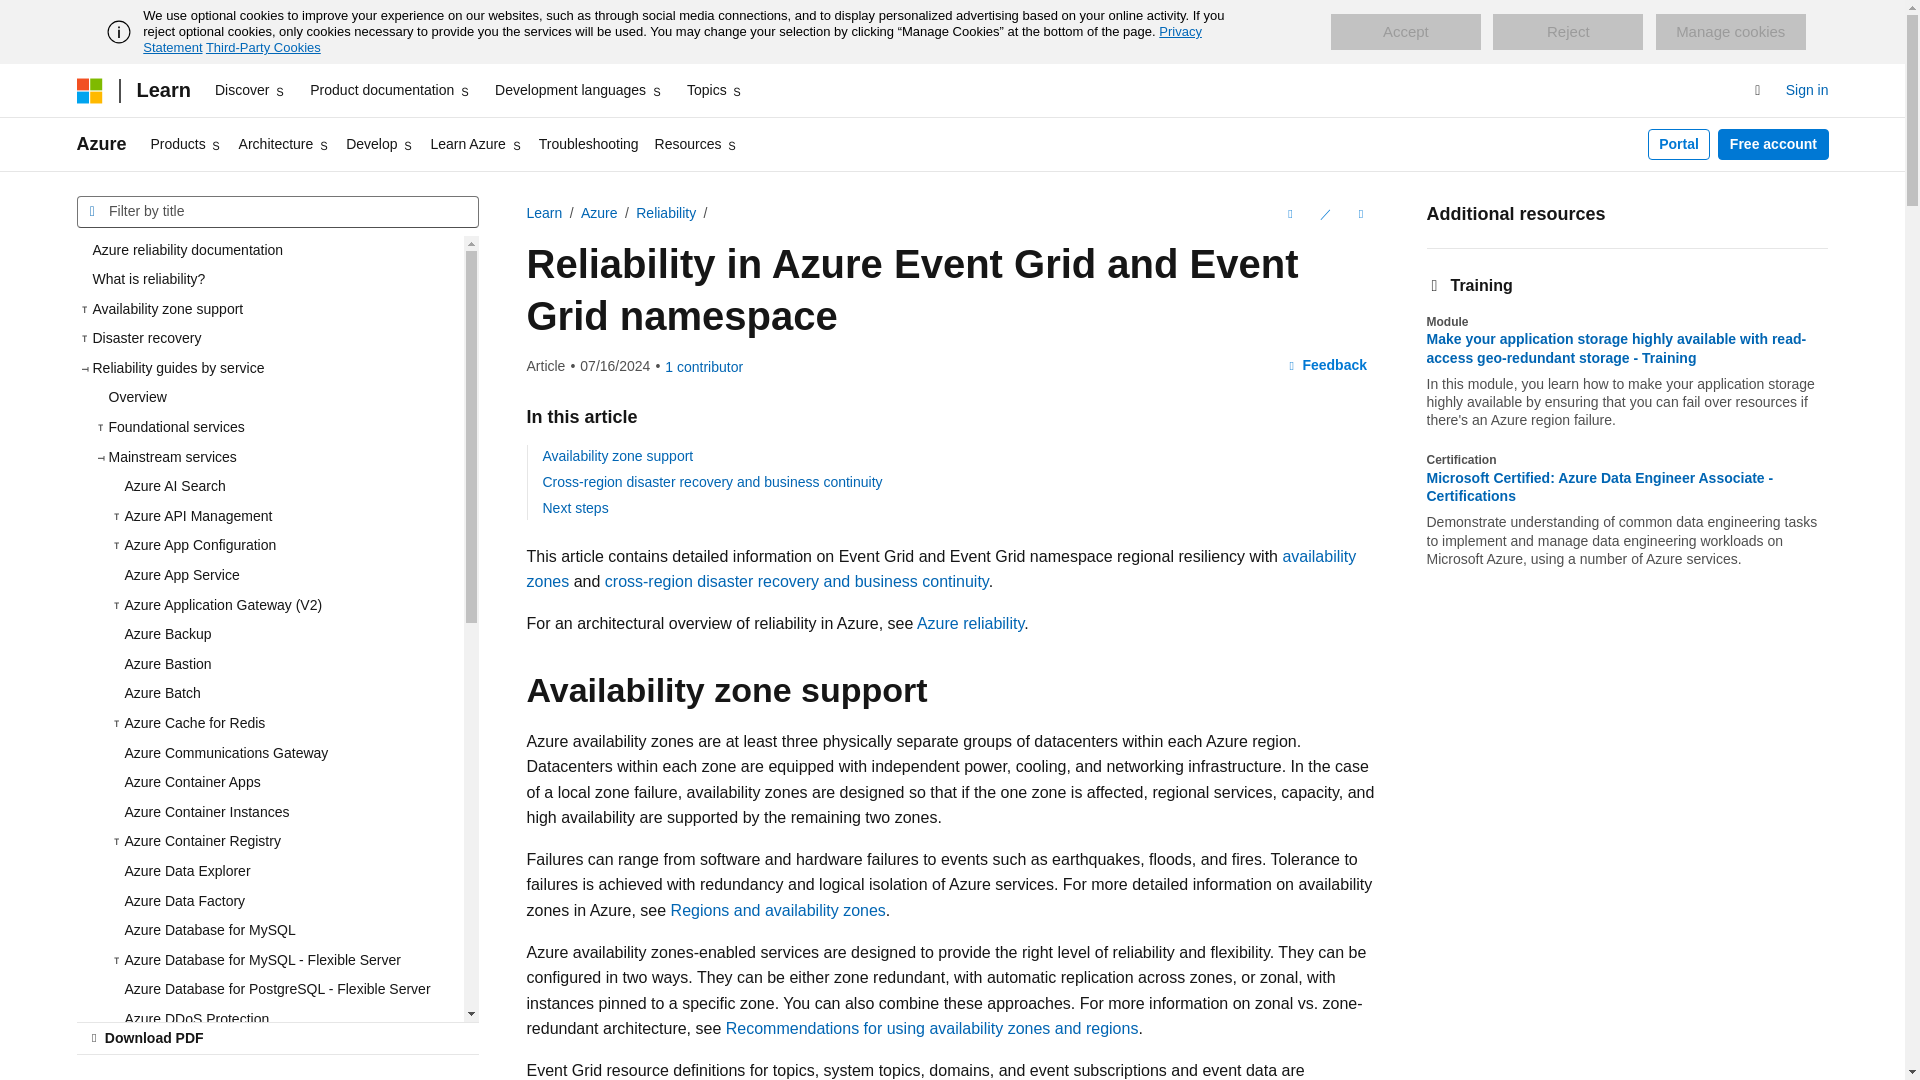 This screenshot has width=1920, height=1080. Describe the element at coordinates (1324, 214) in the screenshot. I see `Edit This Document` at that location.